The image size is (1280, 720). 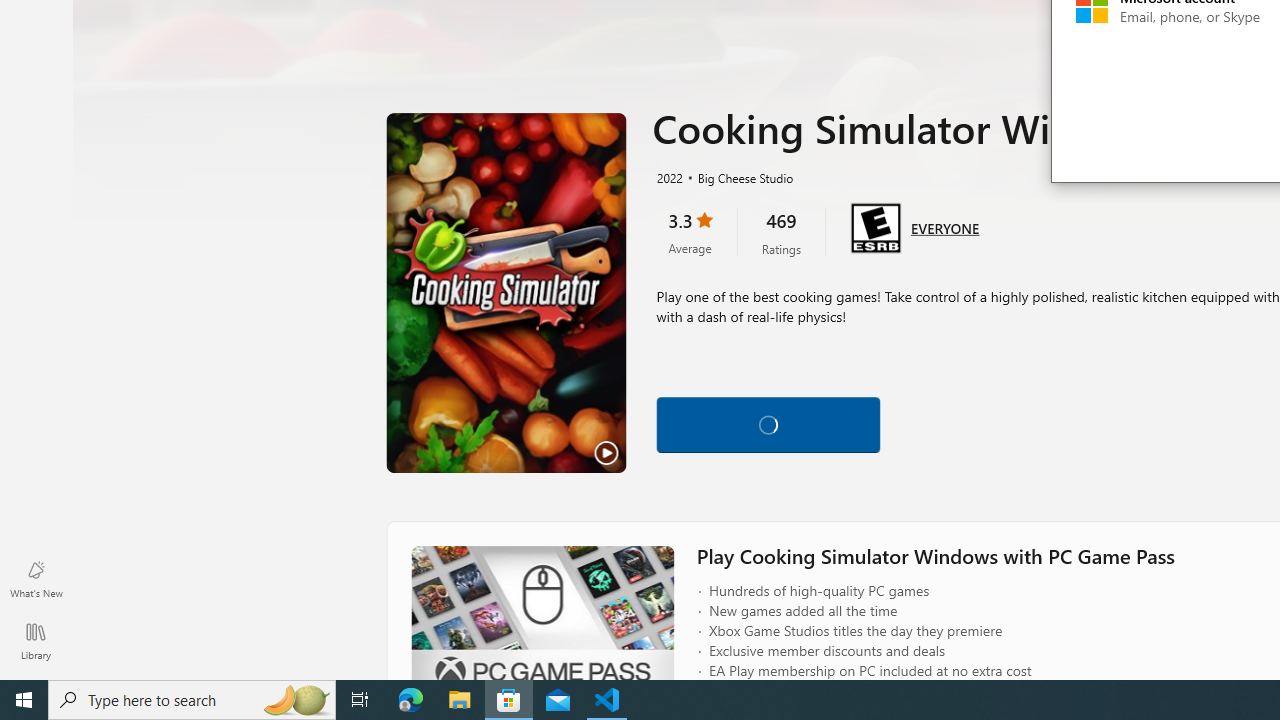 I want to click on 2022, so click(x=668, y=177).